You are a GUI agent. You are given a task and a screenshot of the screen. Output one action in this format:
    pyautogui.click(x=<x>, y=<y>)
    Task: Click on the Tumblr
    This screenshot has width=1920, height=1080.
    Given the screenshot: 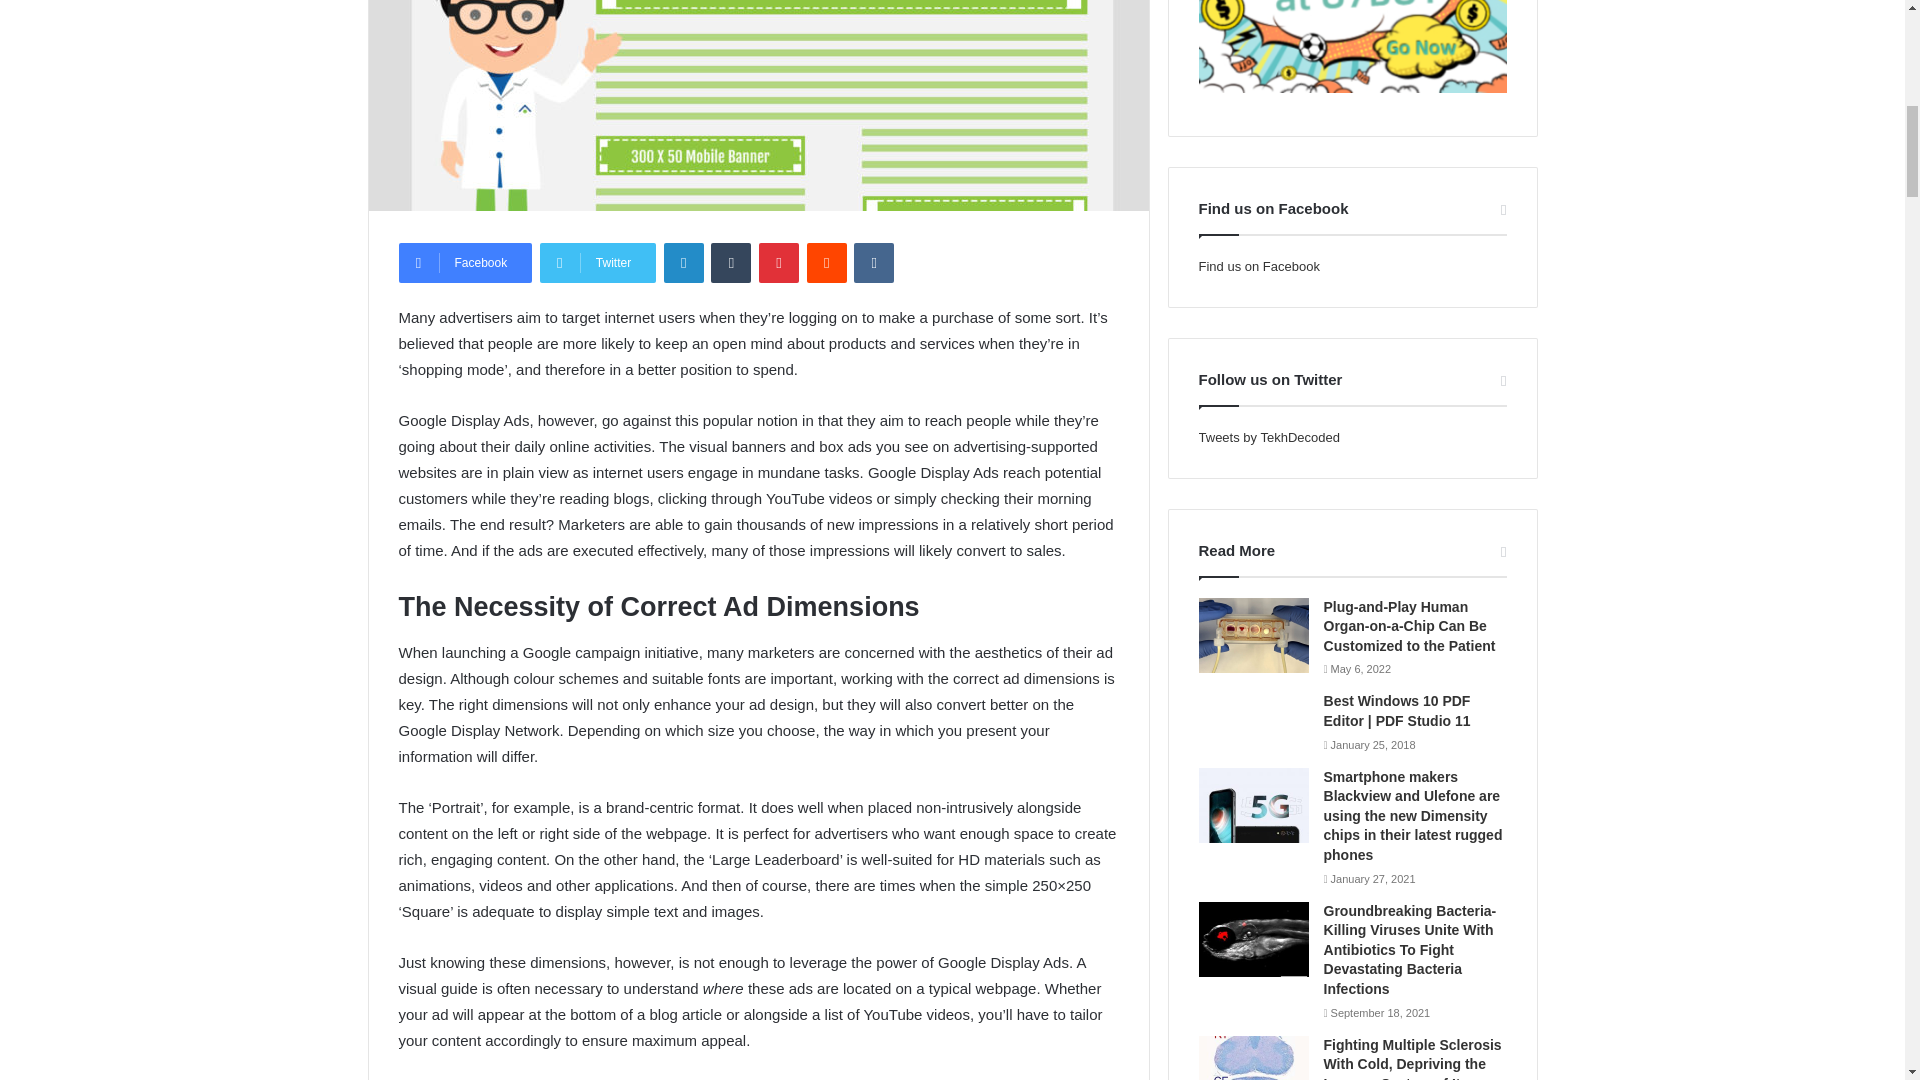 What is the action you would take?
    pyautogui.click(x=730, y=262)
    